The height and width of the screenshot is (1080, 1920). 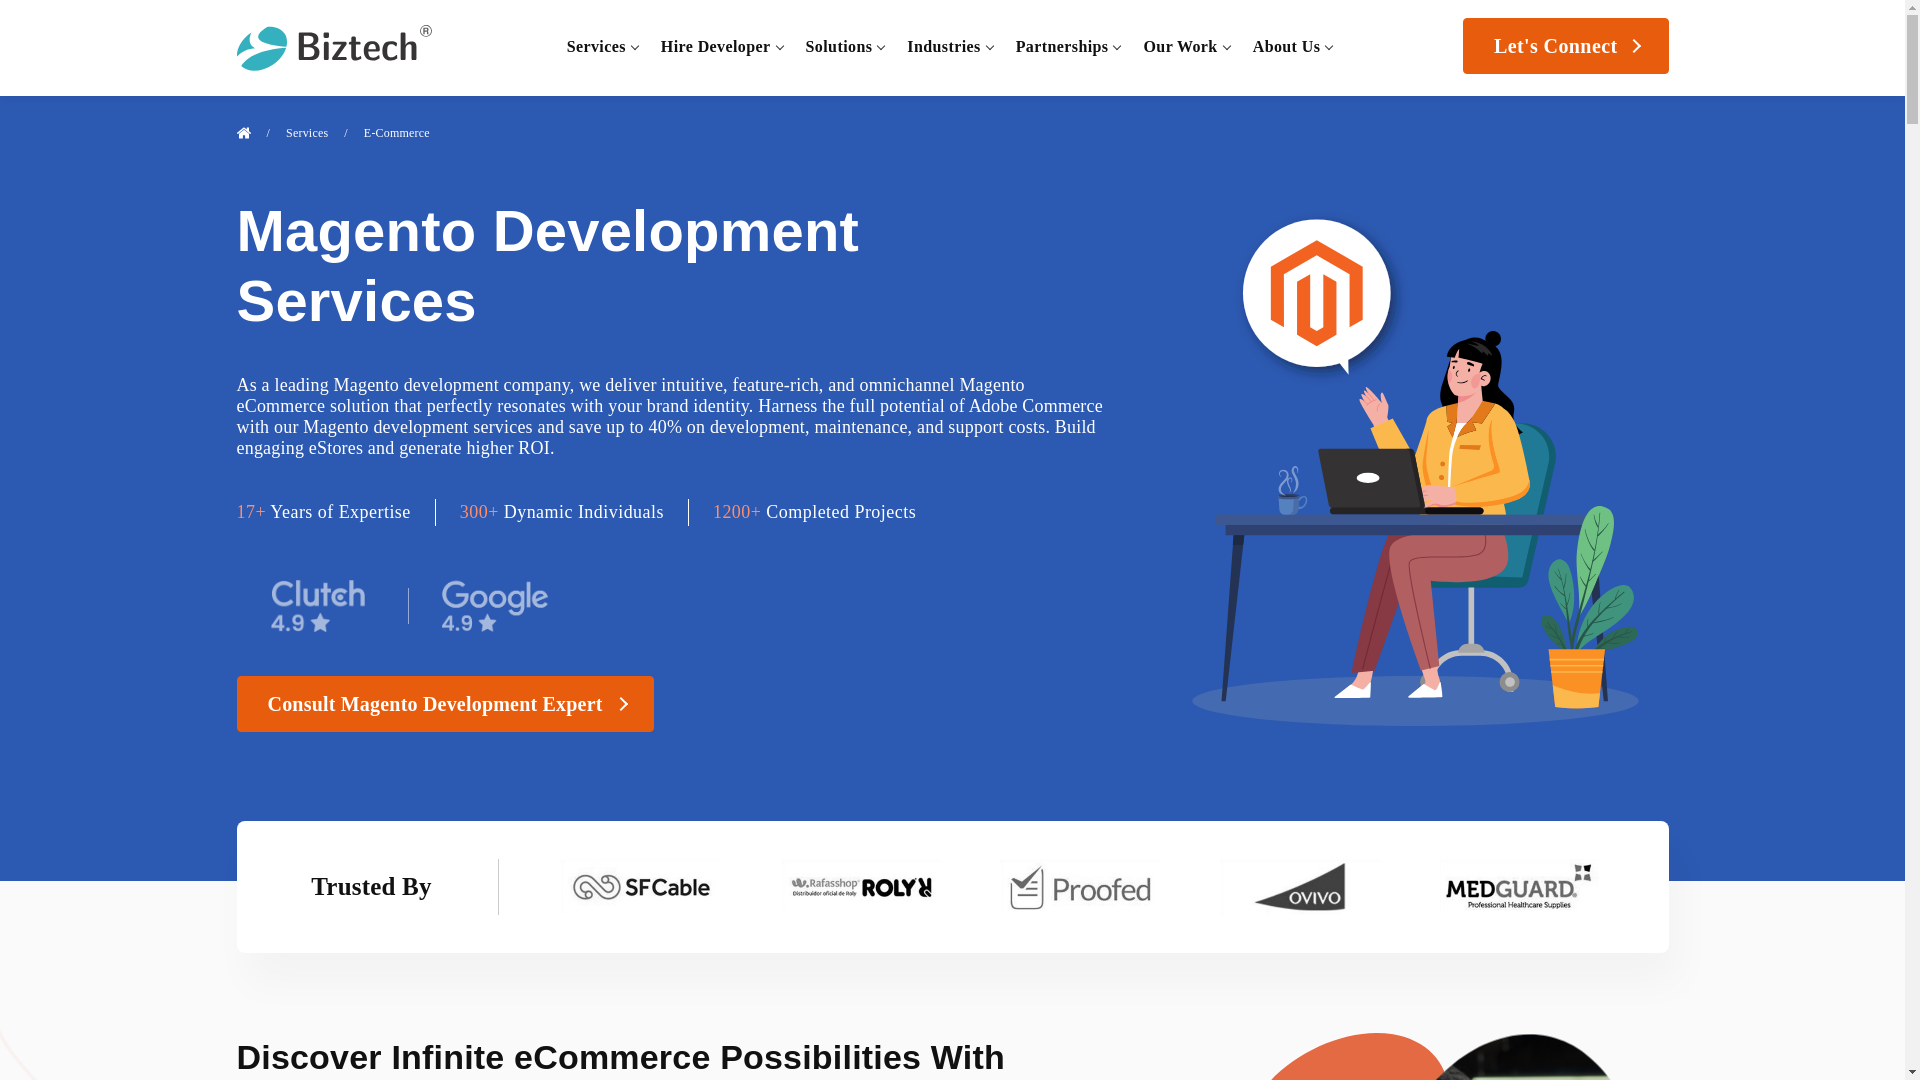 What do you see at coordinates (596, 46) in the screenshot?
I see `Services` at bounding box center [596, 46].